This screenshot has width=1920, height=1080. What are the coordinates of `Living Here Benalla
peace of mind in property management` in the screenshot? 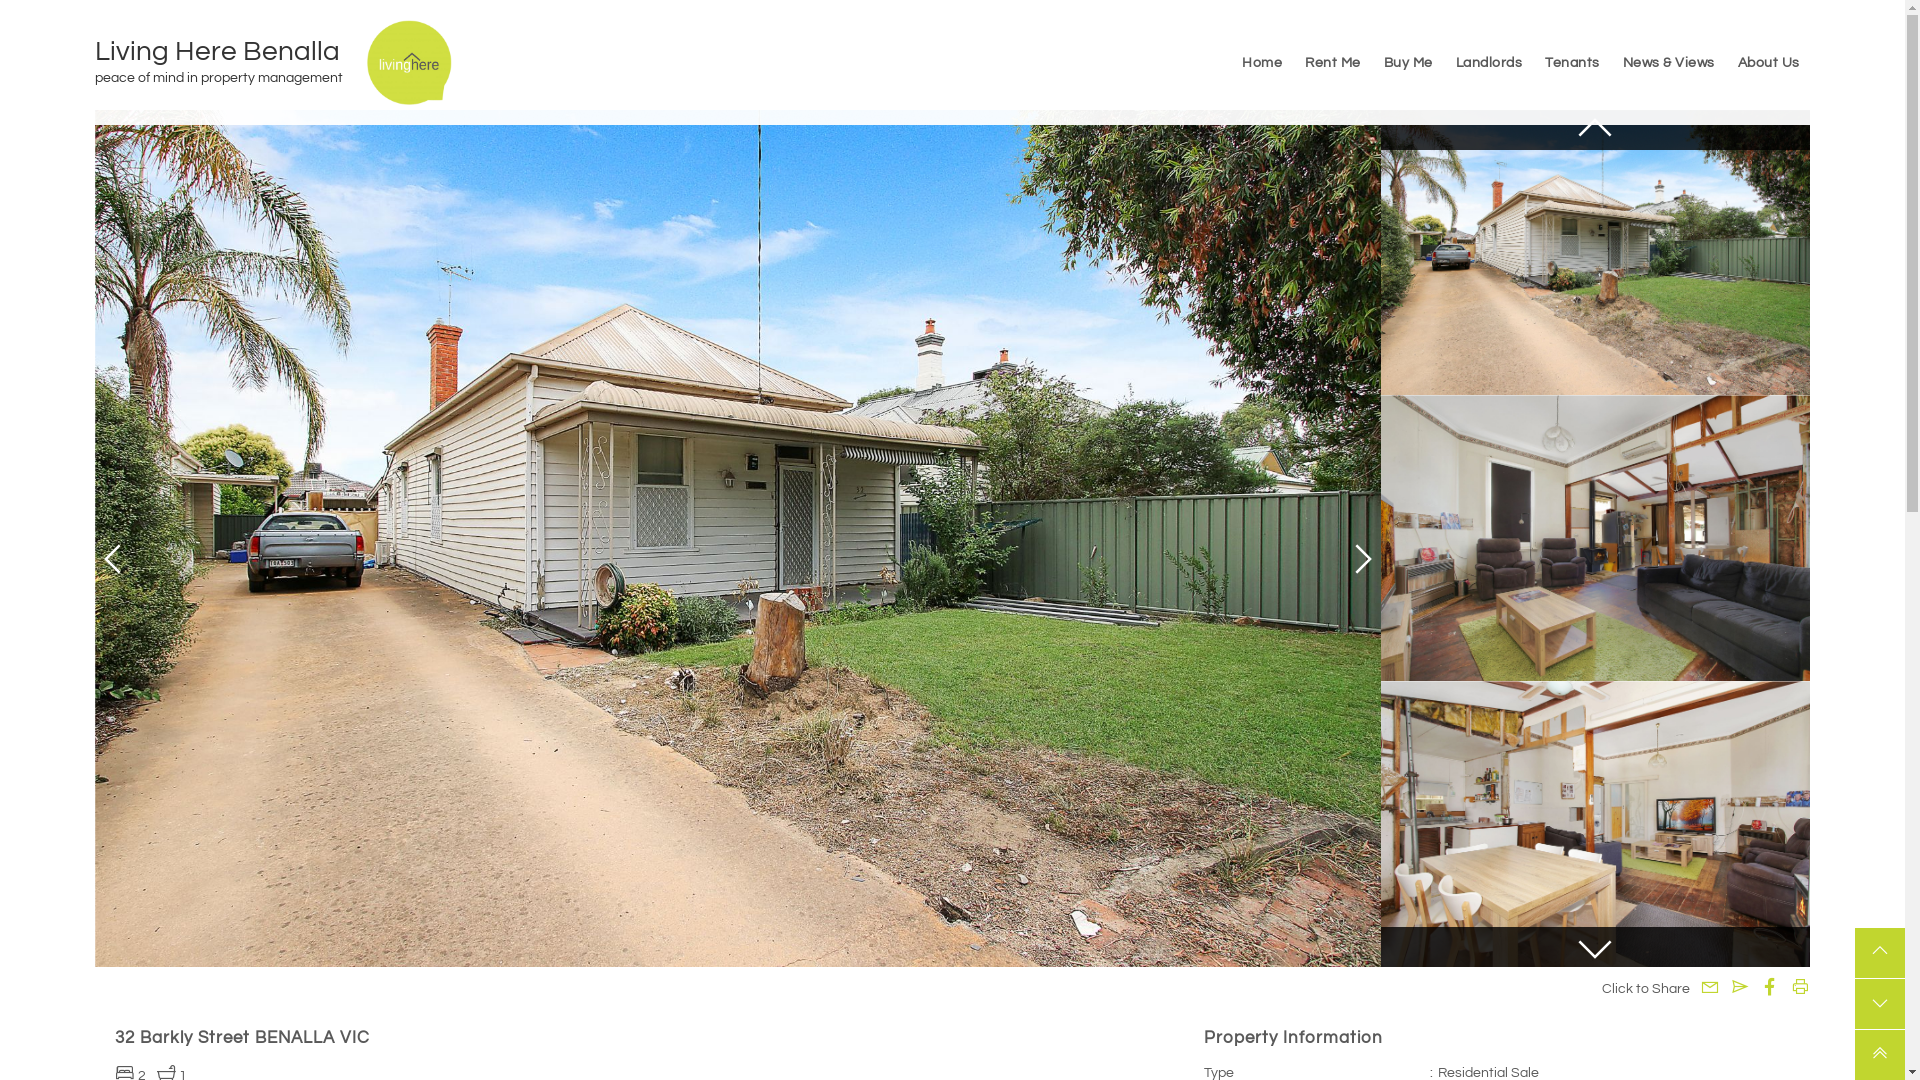 It's located at (231, 63).